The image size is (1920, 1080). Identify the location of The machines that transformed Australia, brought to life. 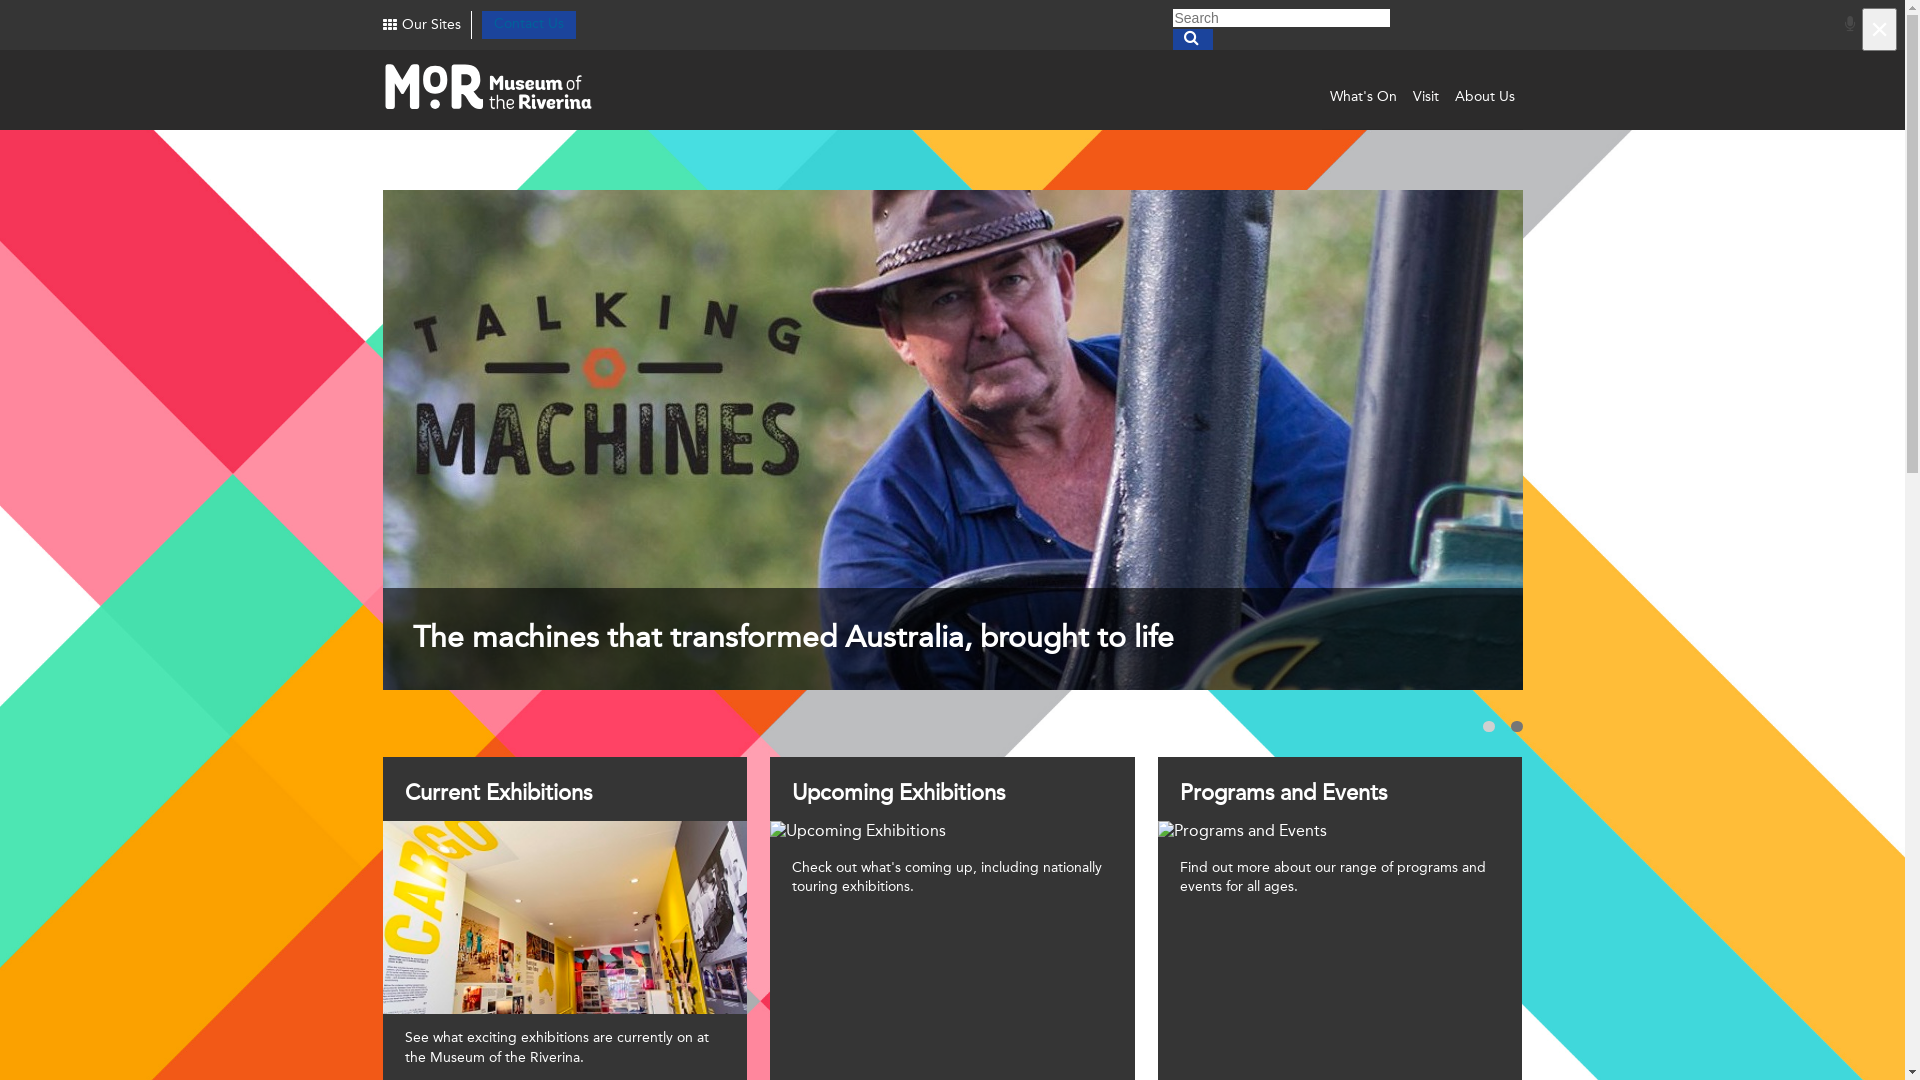
(952, 440).